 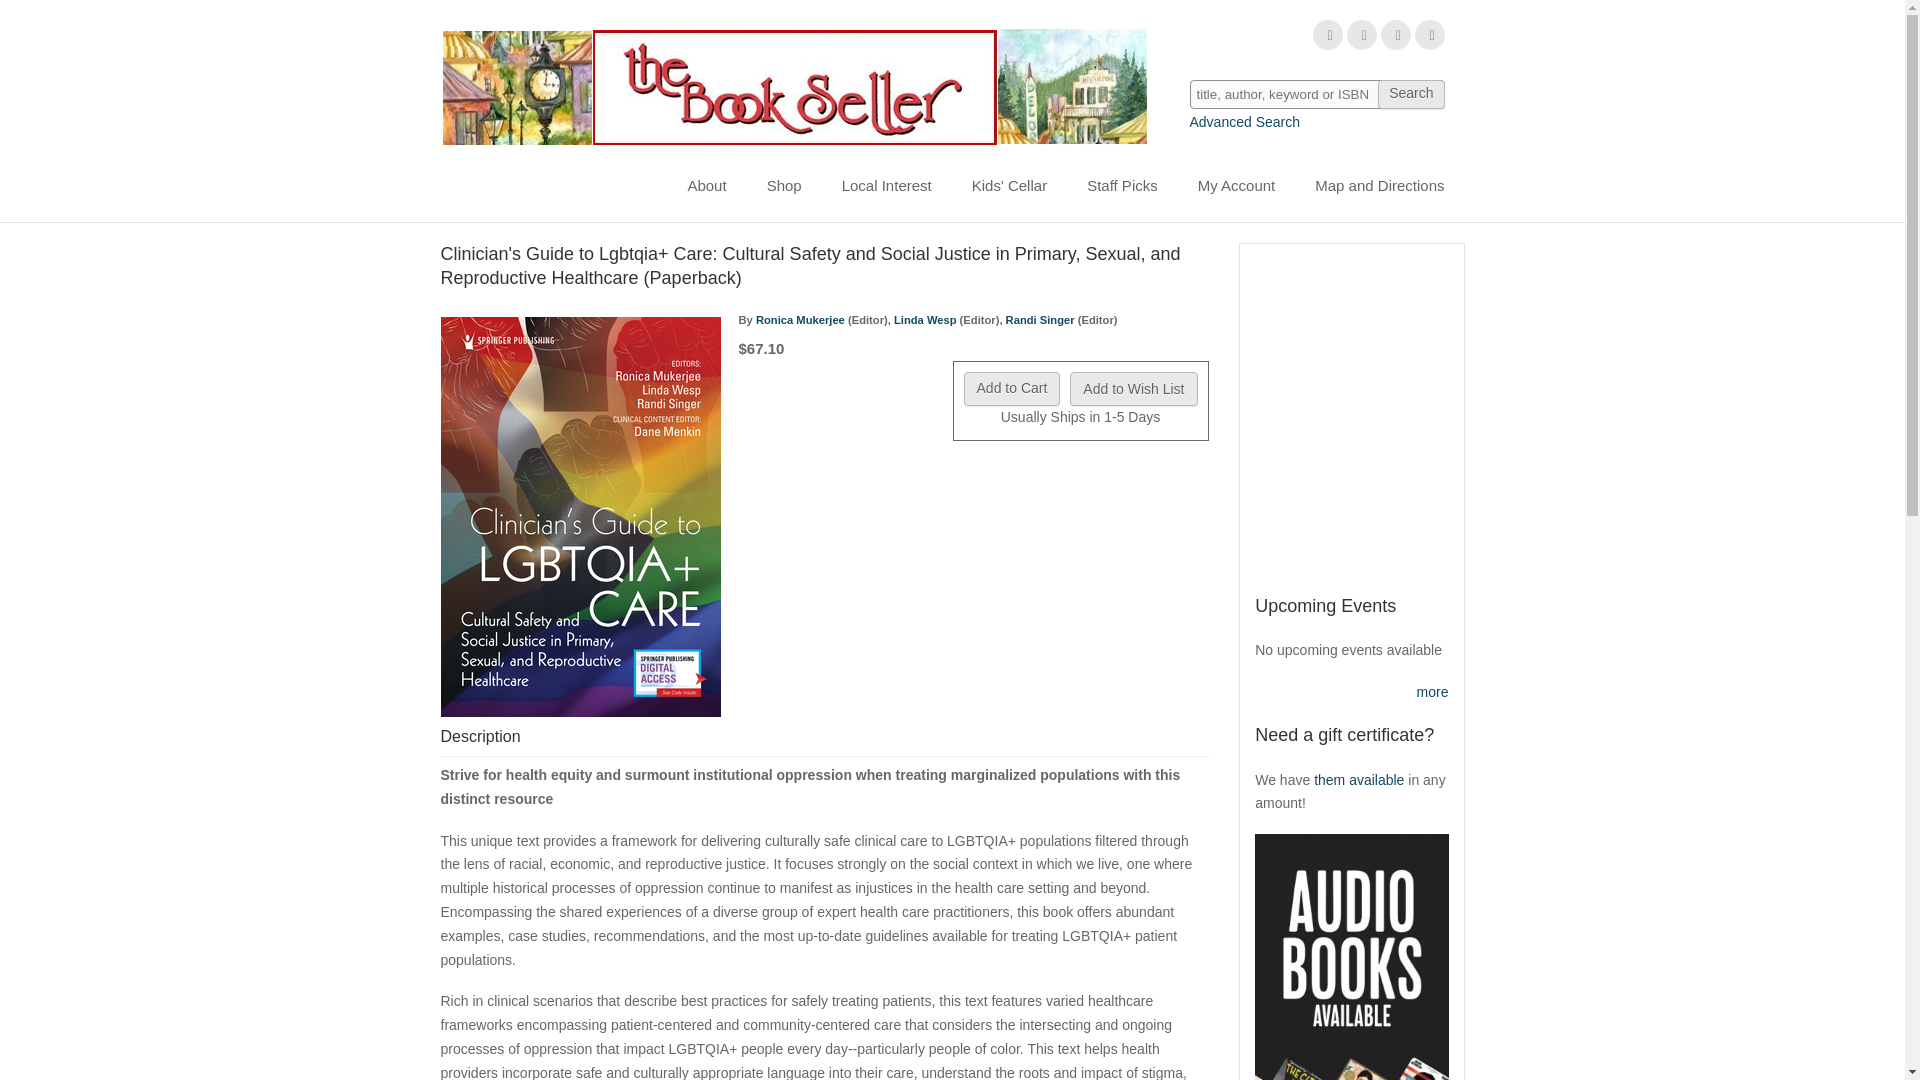 I want to click on Shop, so click(x=784, y=186).